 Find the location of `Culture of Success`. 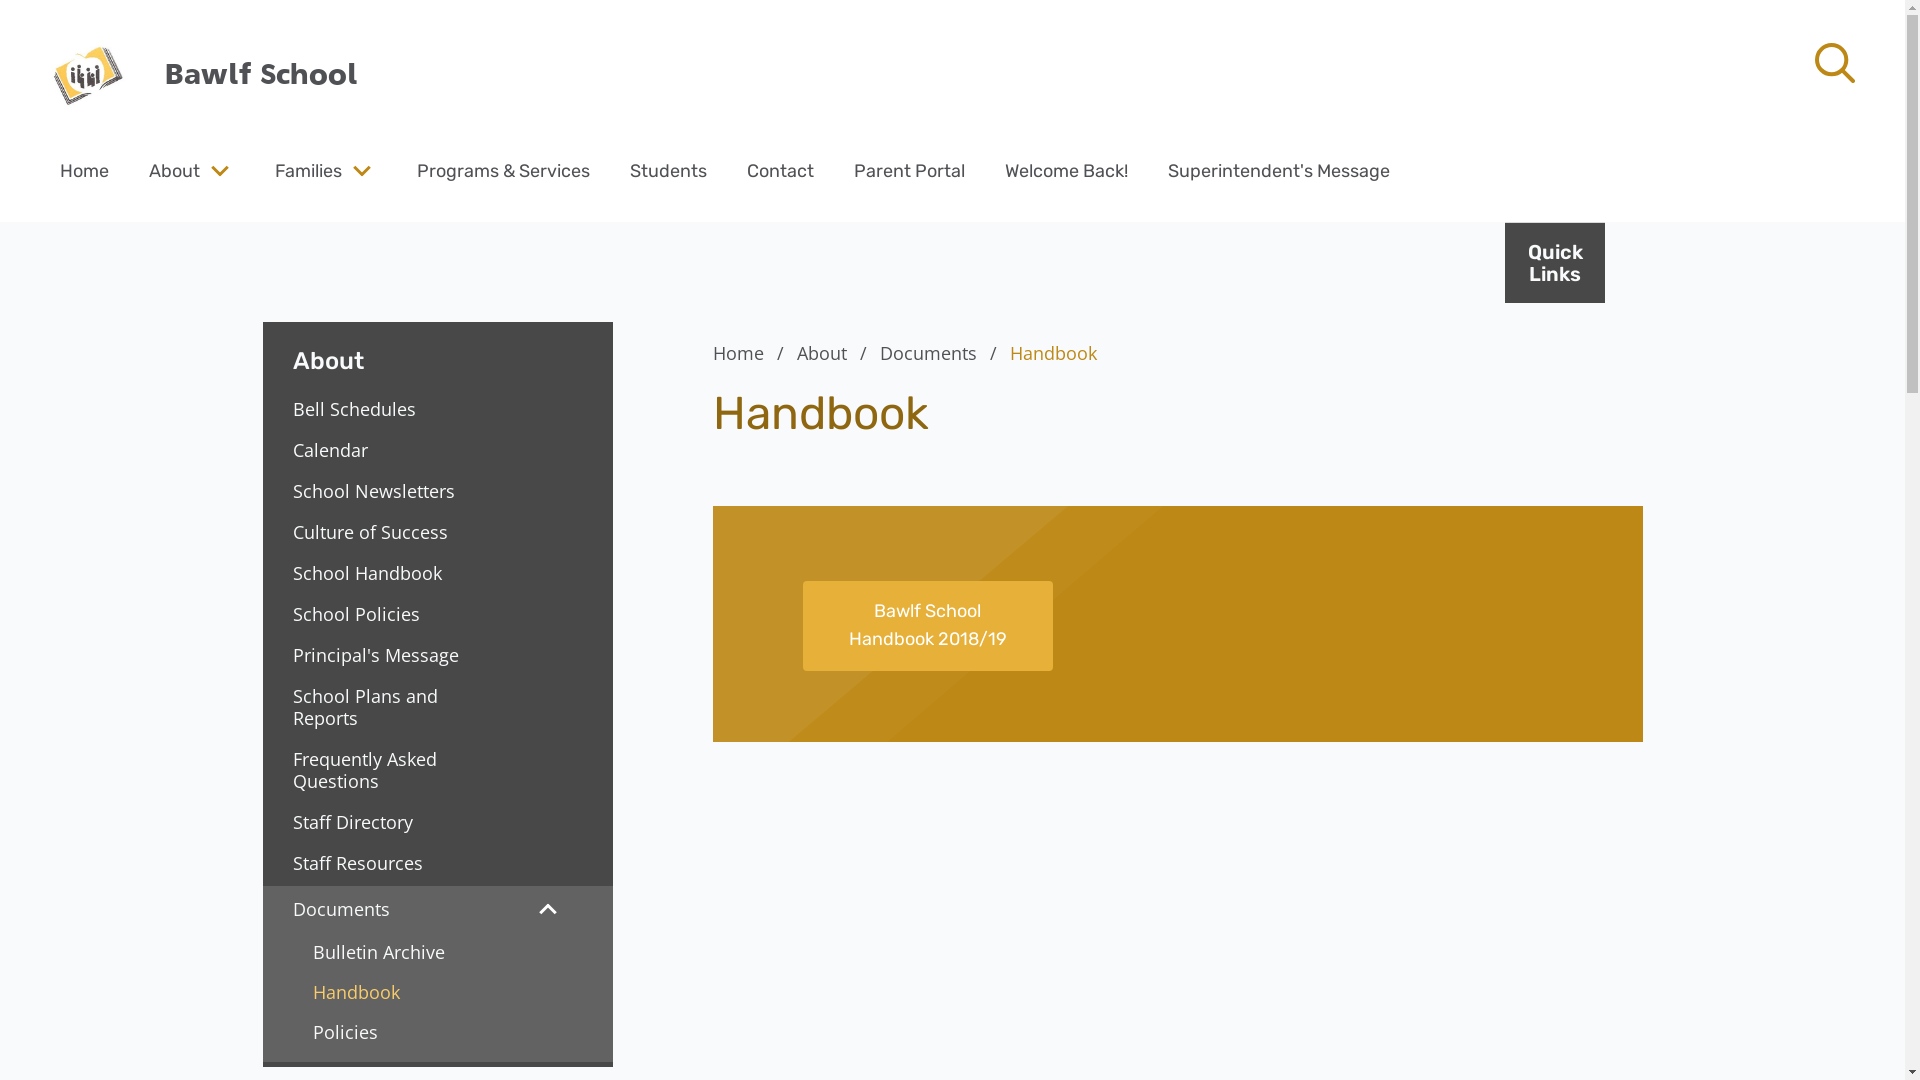

Culture of Success is located at coordinates (380, 532).